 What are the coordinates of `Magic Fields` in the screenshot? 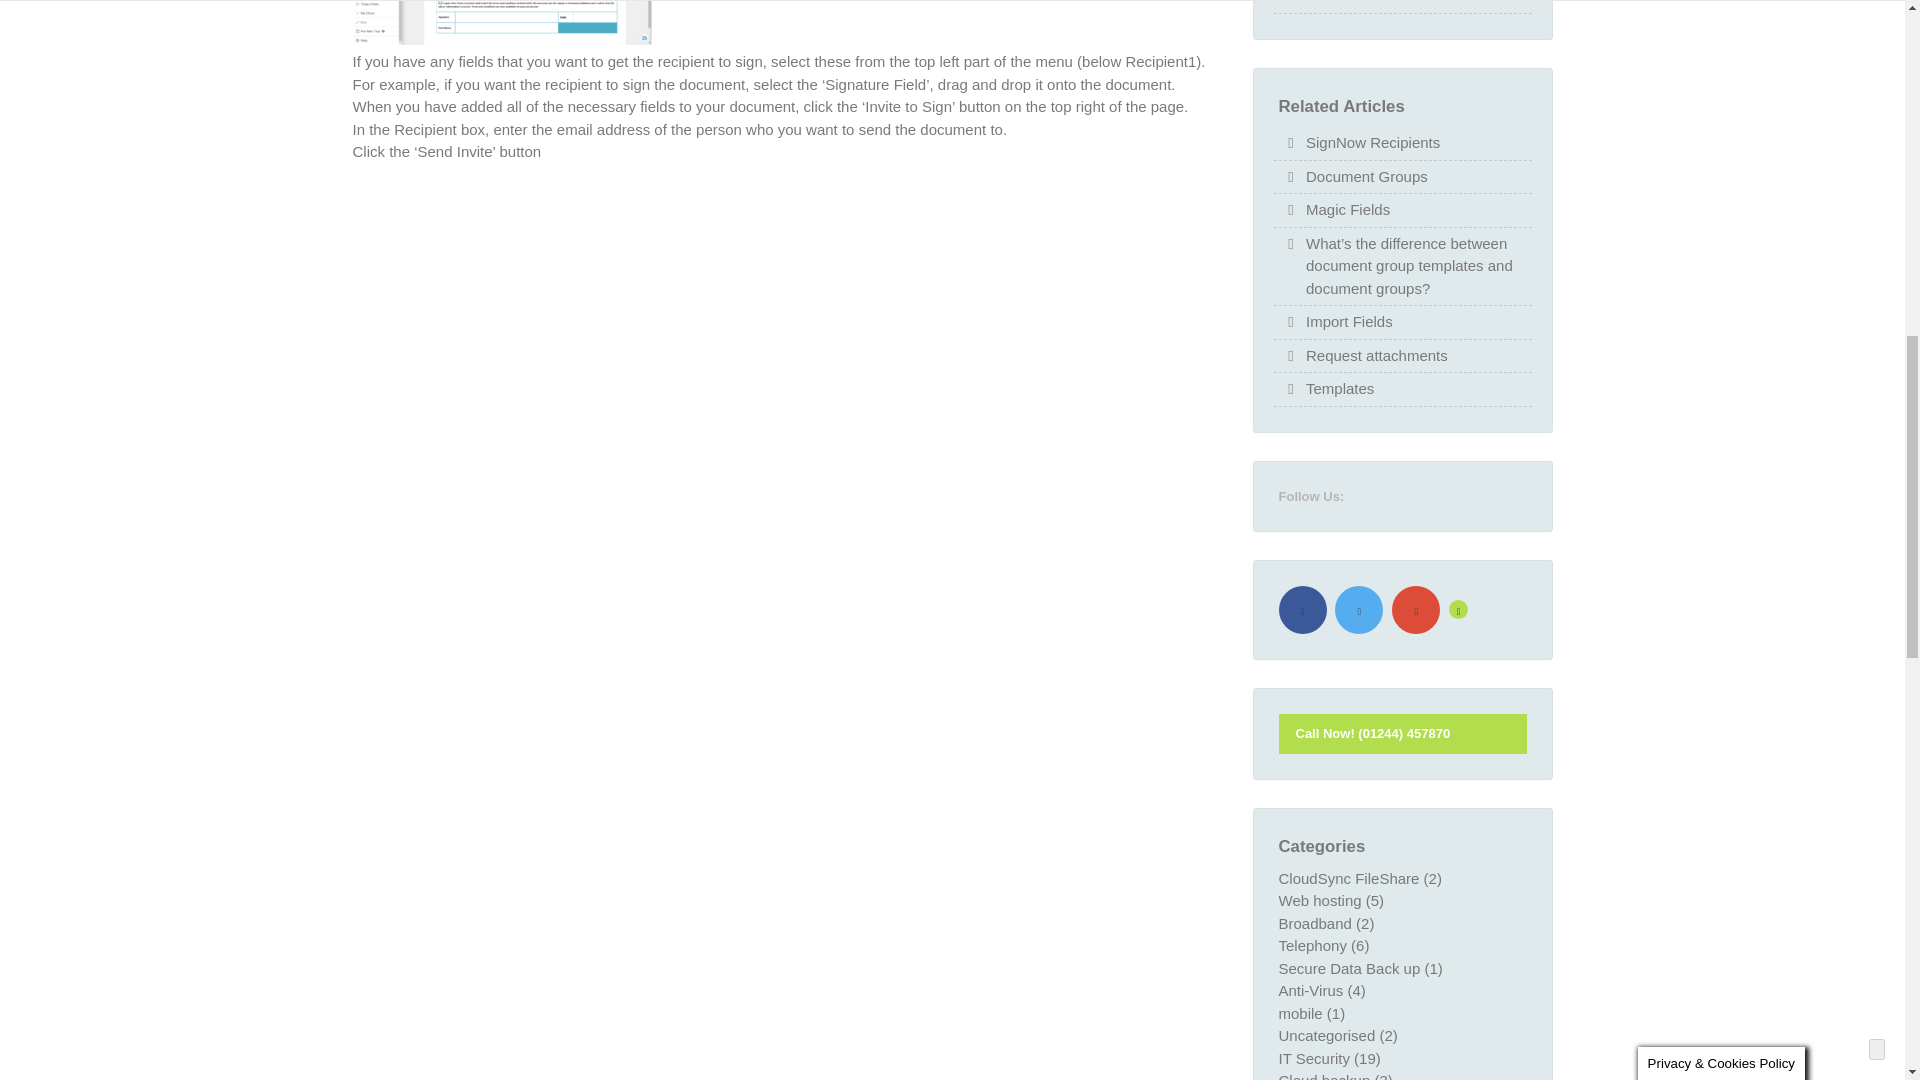 It's located at (1348, 210).